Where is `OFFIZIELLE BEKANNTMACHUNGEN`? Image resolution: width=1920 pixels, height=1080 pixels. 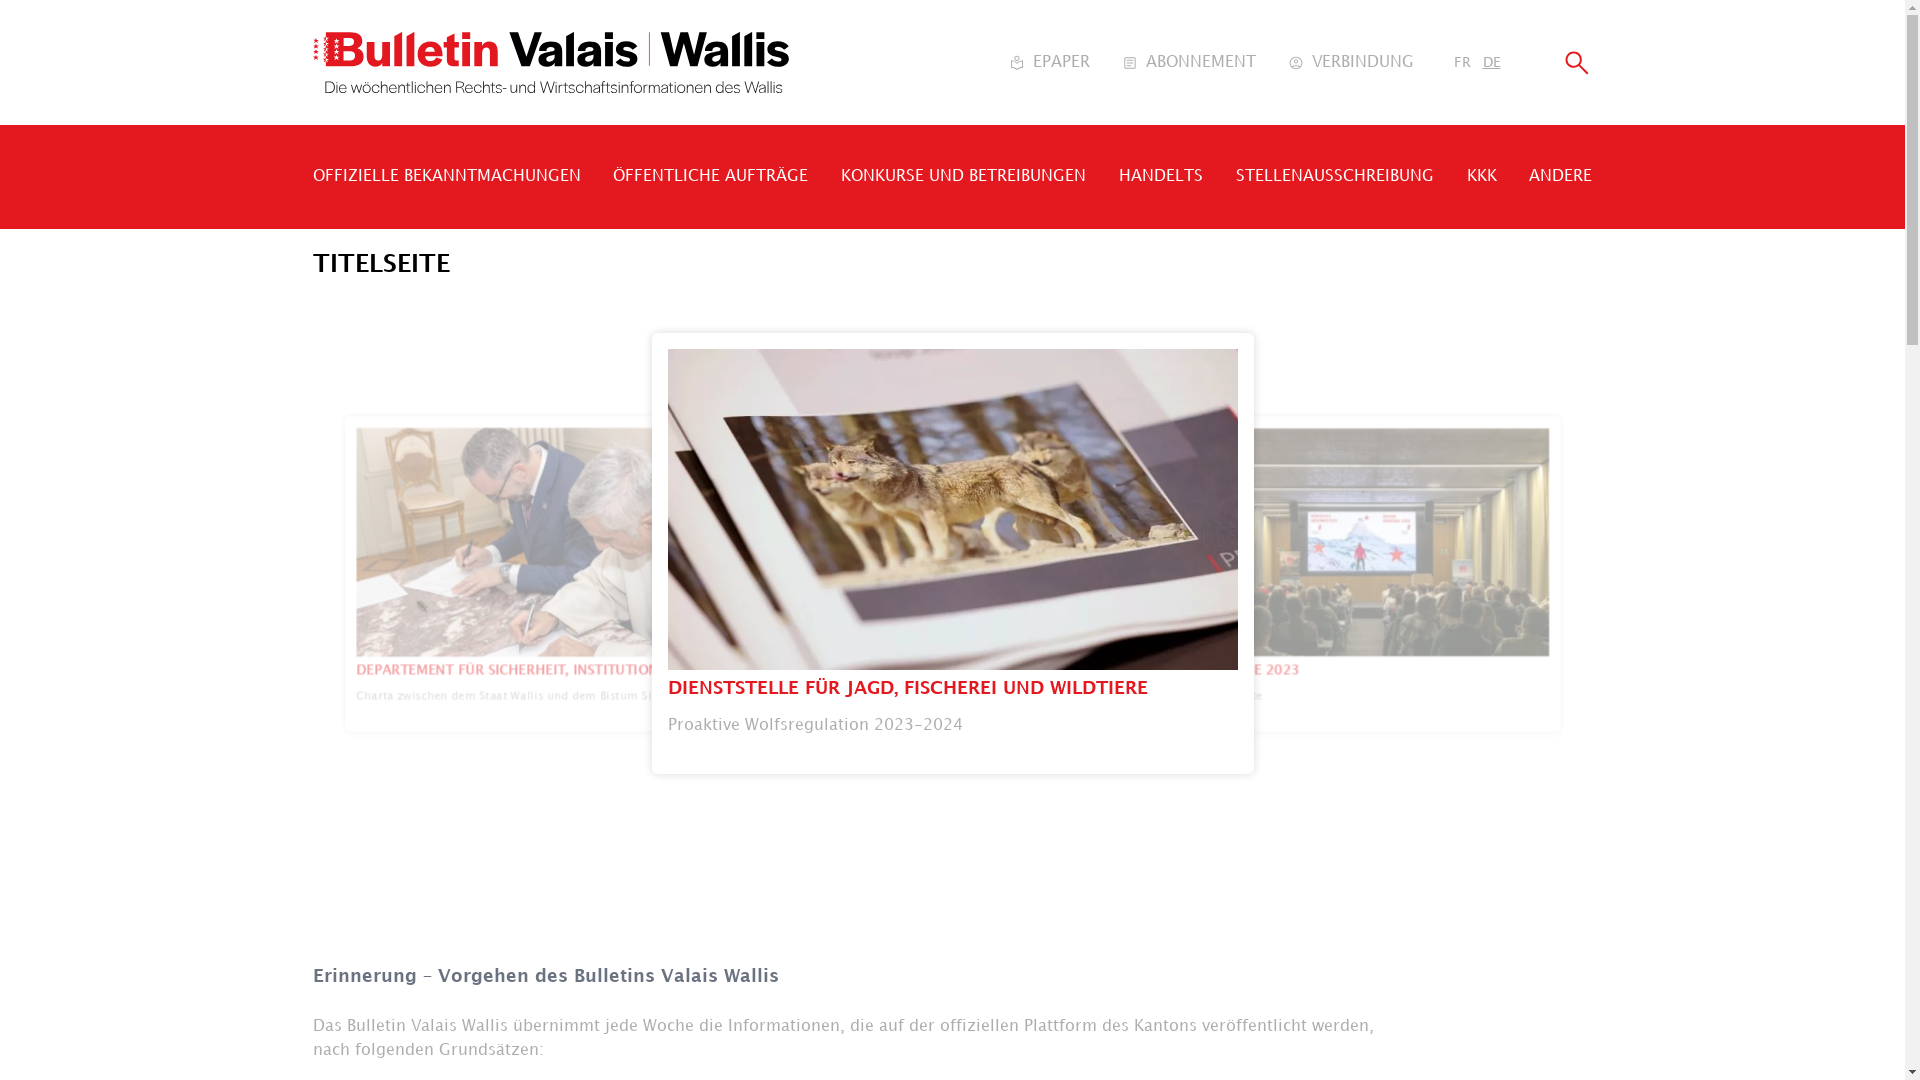
OFFIZIELLE BEKANNTMACHUNGEN is located at coordinates (446, 176).